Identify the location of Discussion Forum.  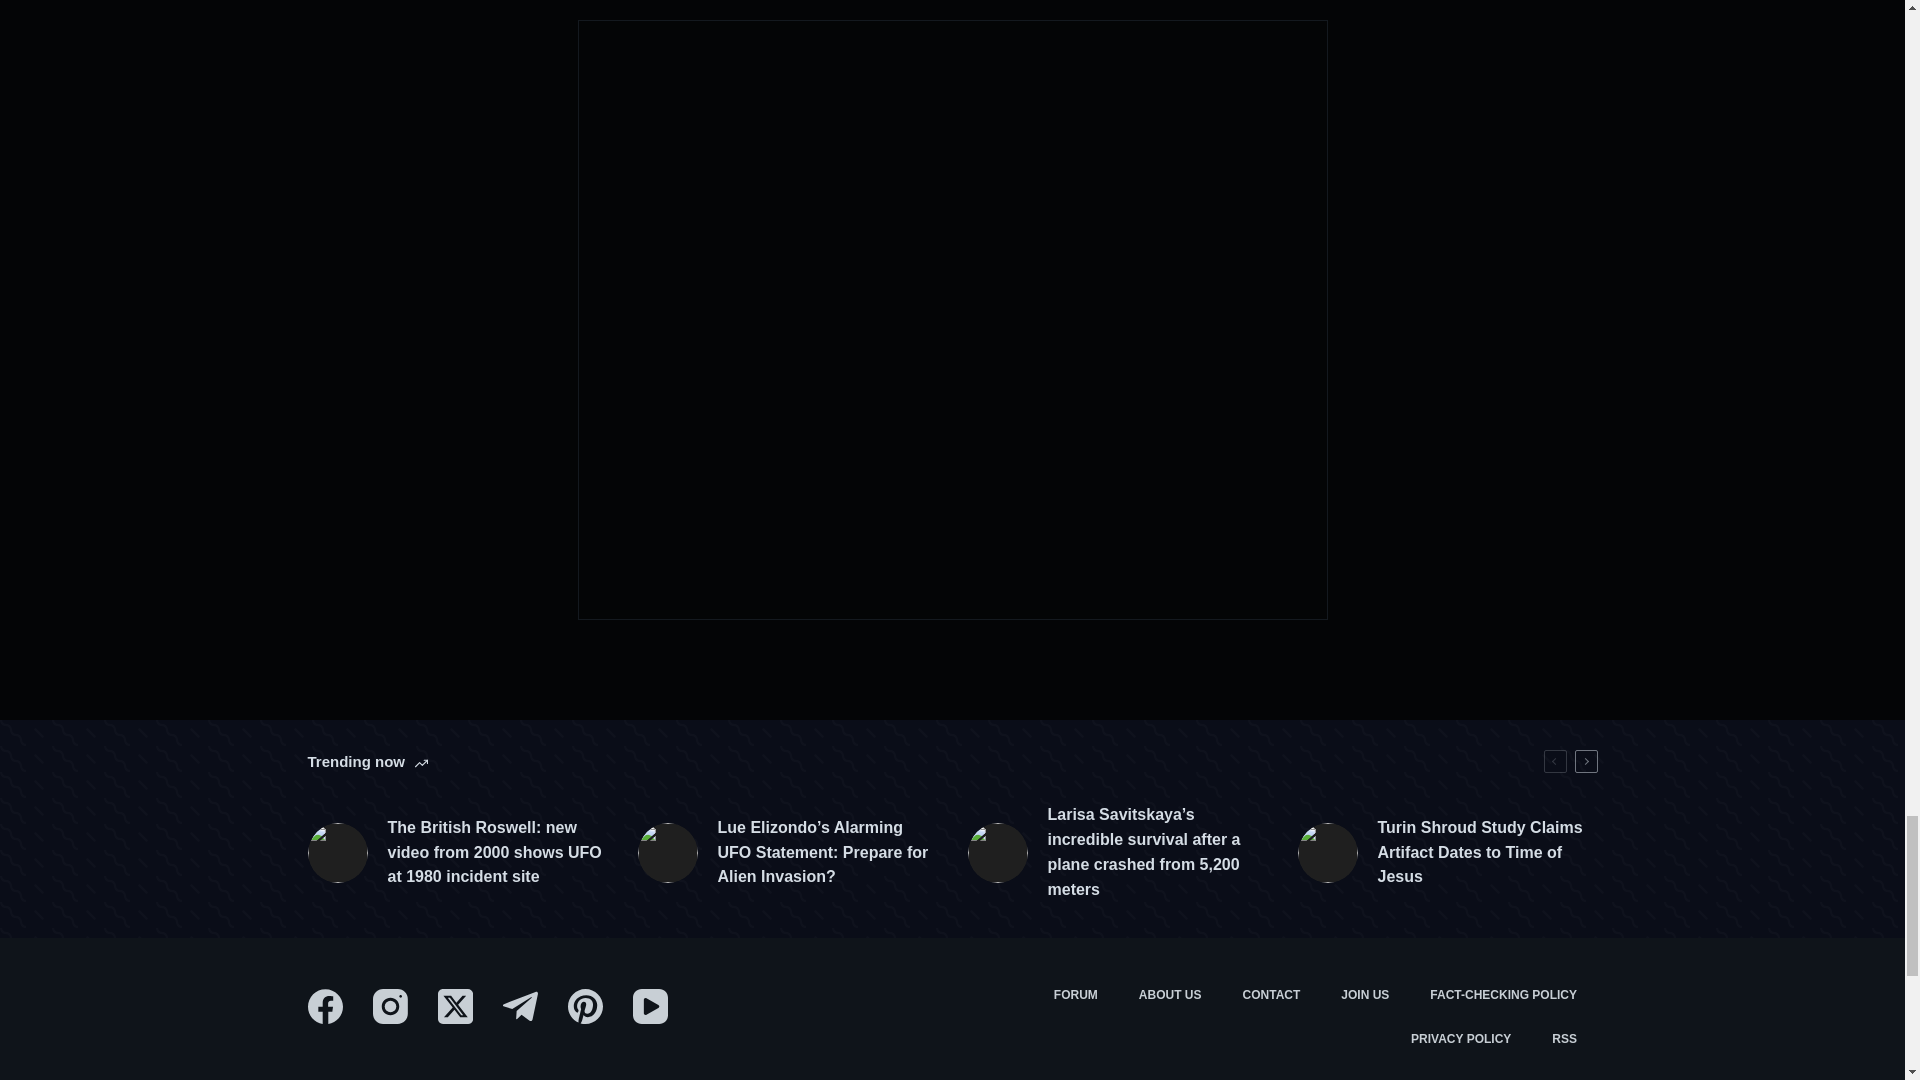
(1074, 996).